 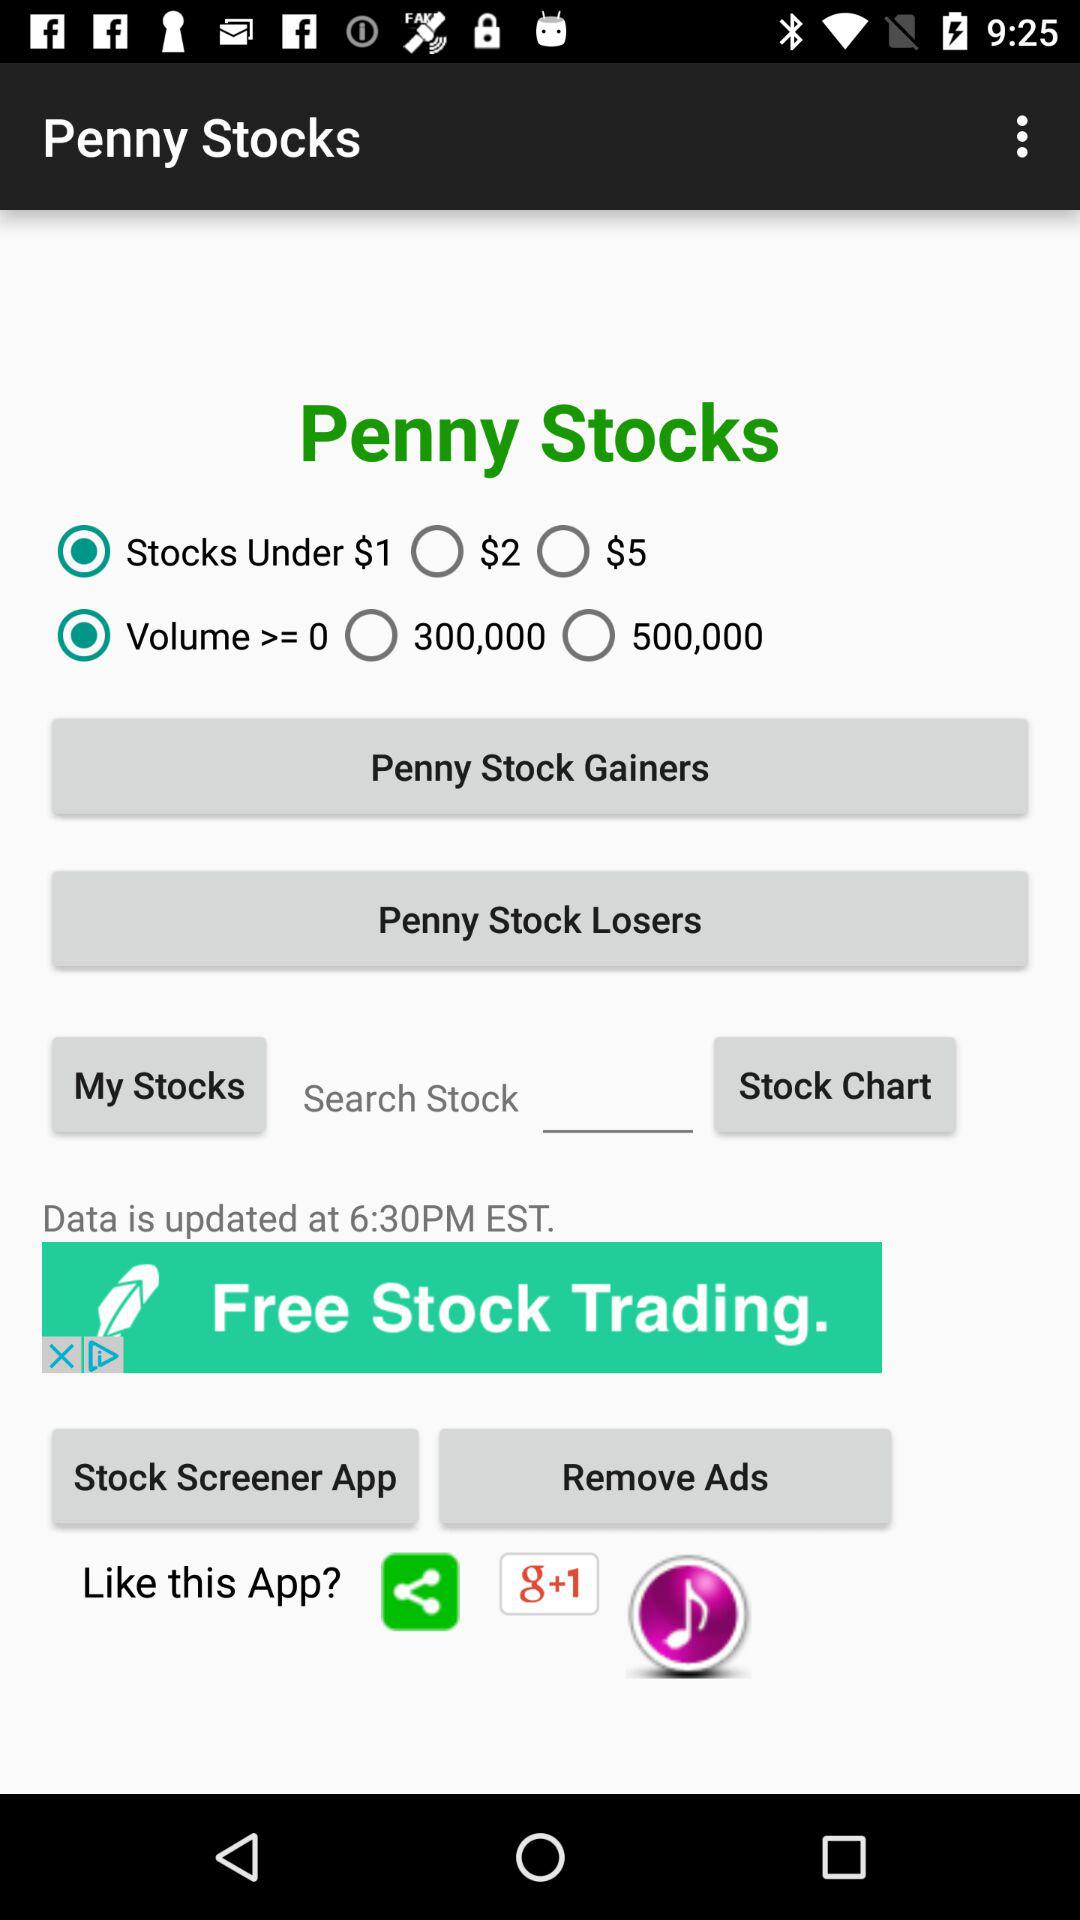 What do you see at coordinates (1028, 136) in the screenshot?
I see `turn off the item at the top right corner` at bounding box center [1028, 136].